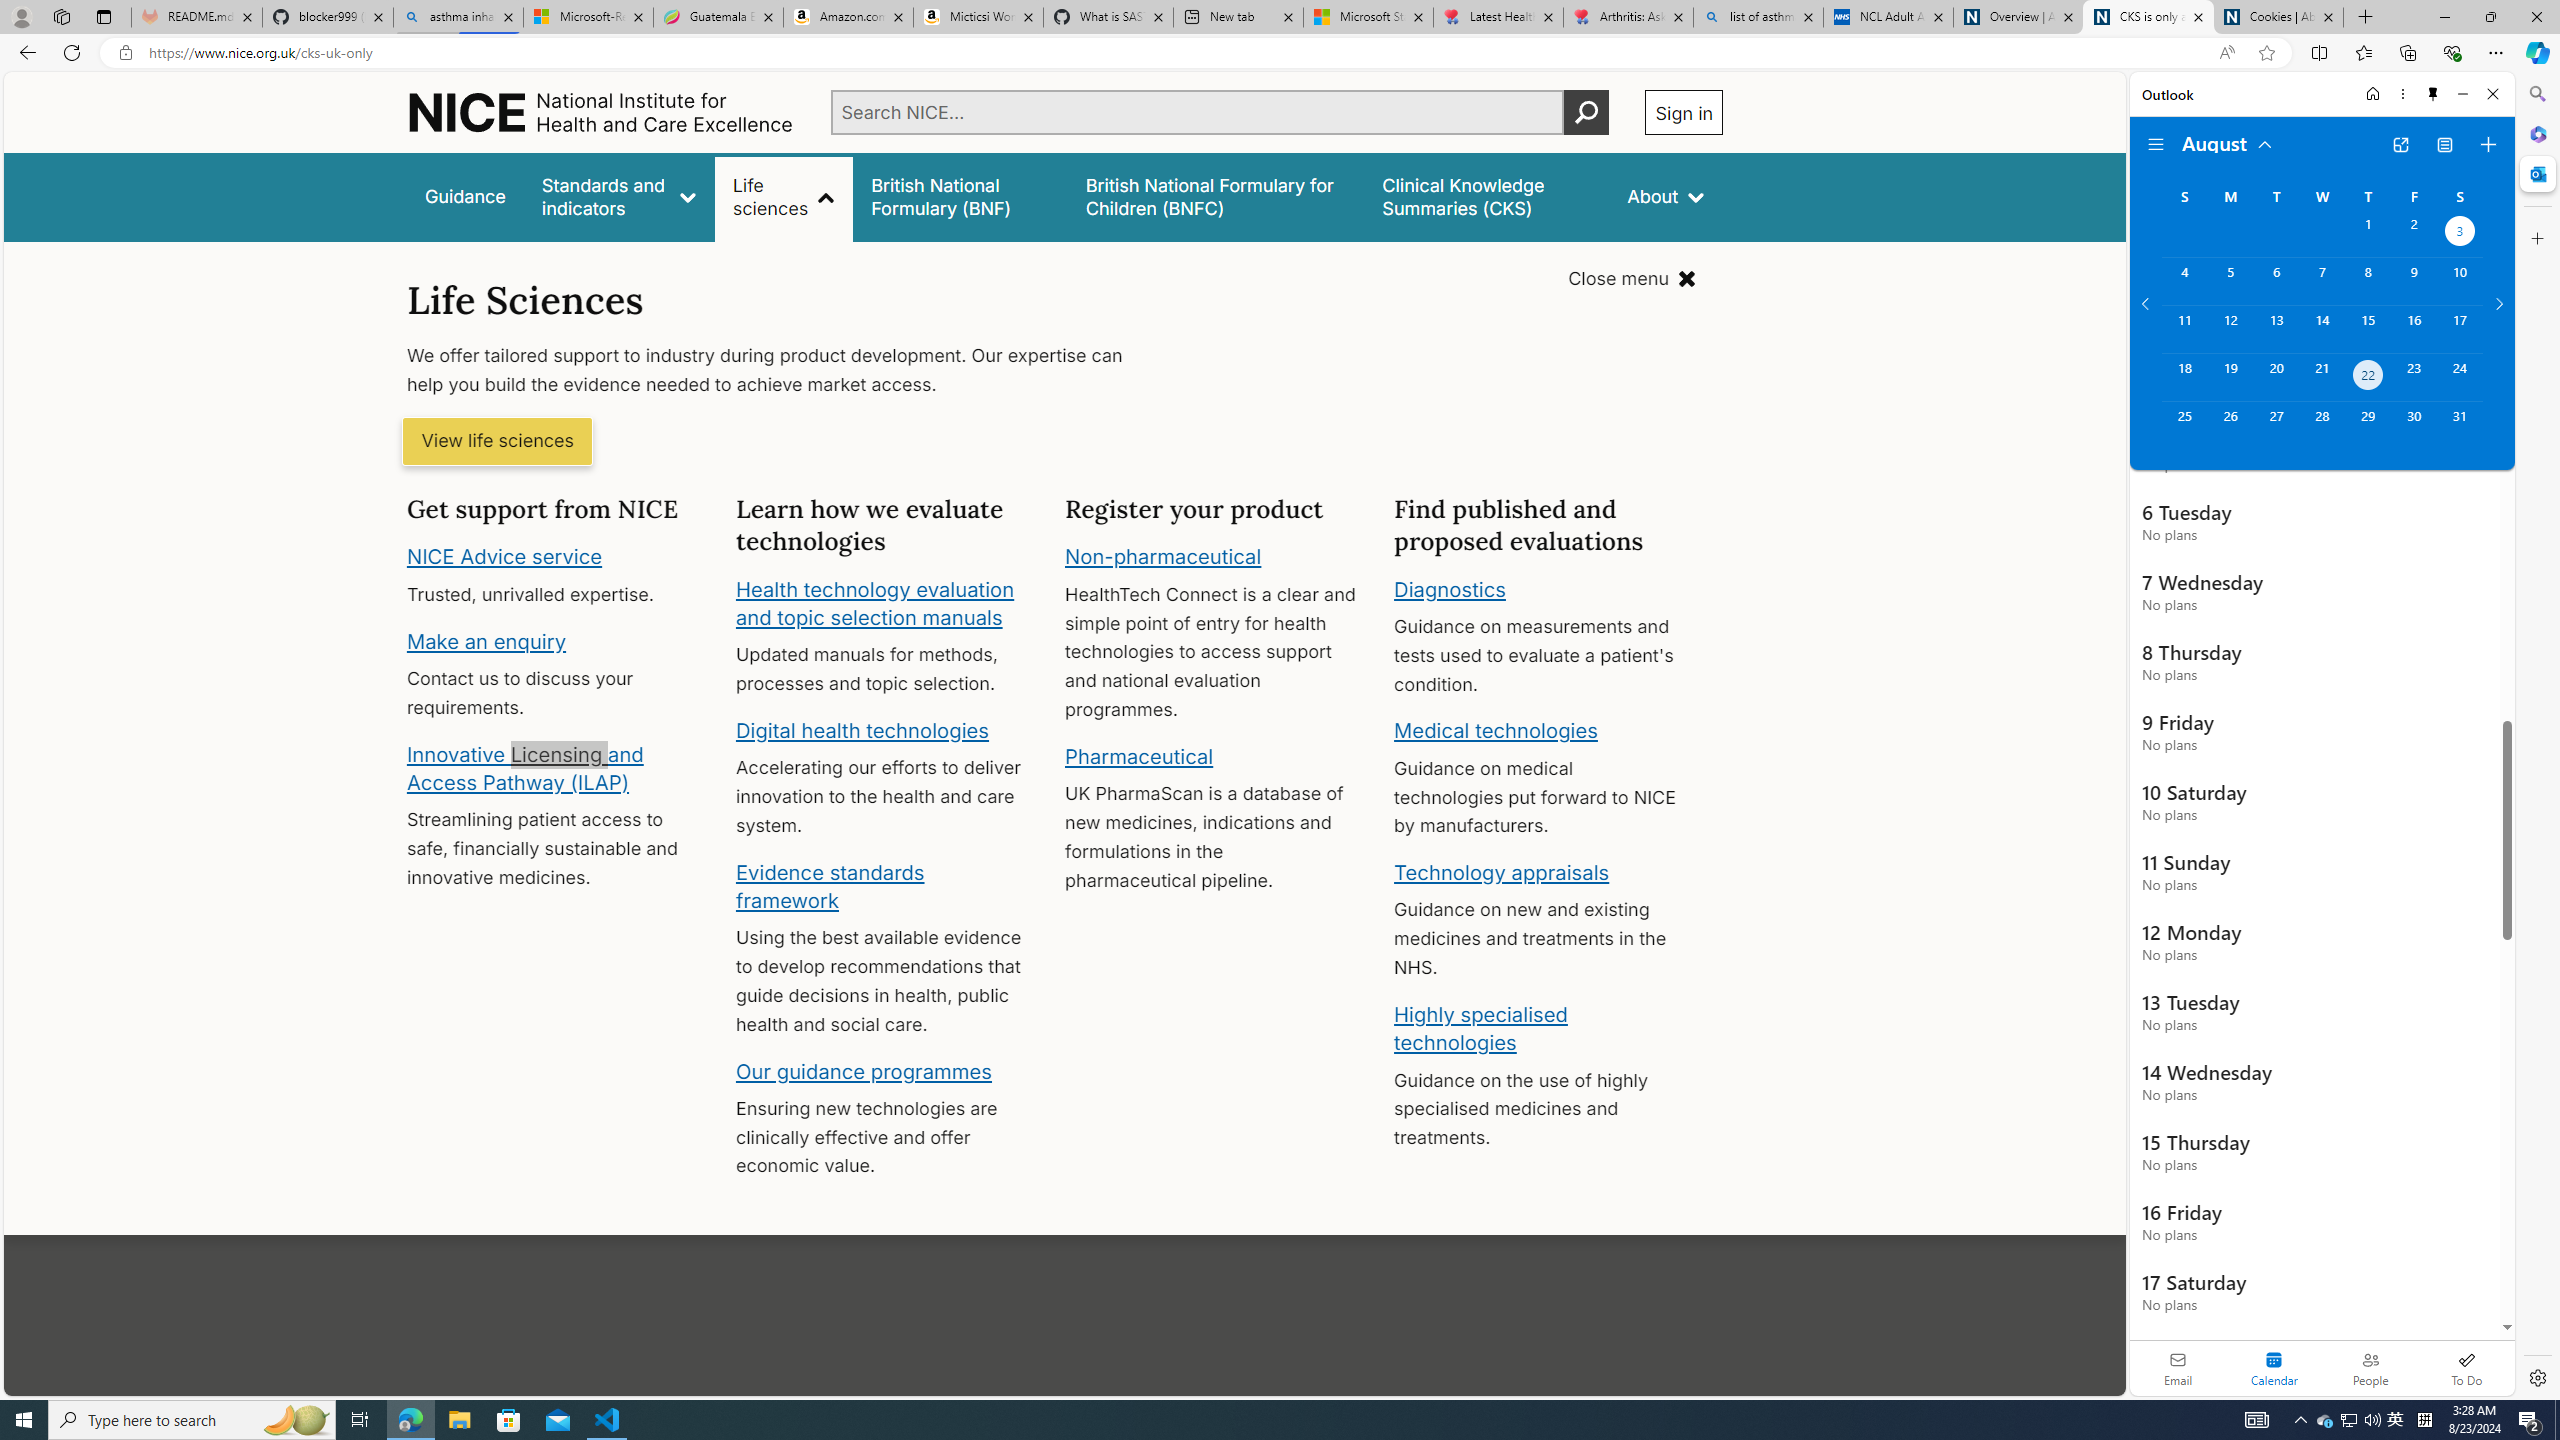  What do you see at coordinates (2278, 17) in the screenshot?
I see `Cookies | About | NICE` at bounding box center [2278, 17].